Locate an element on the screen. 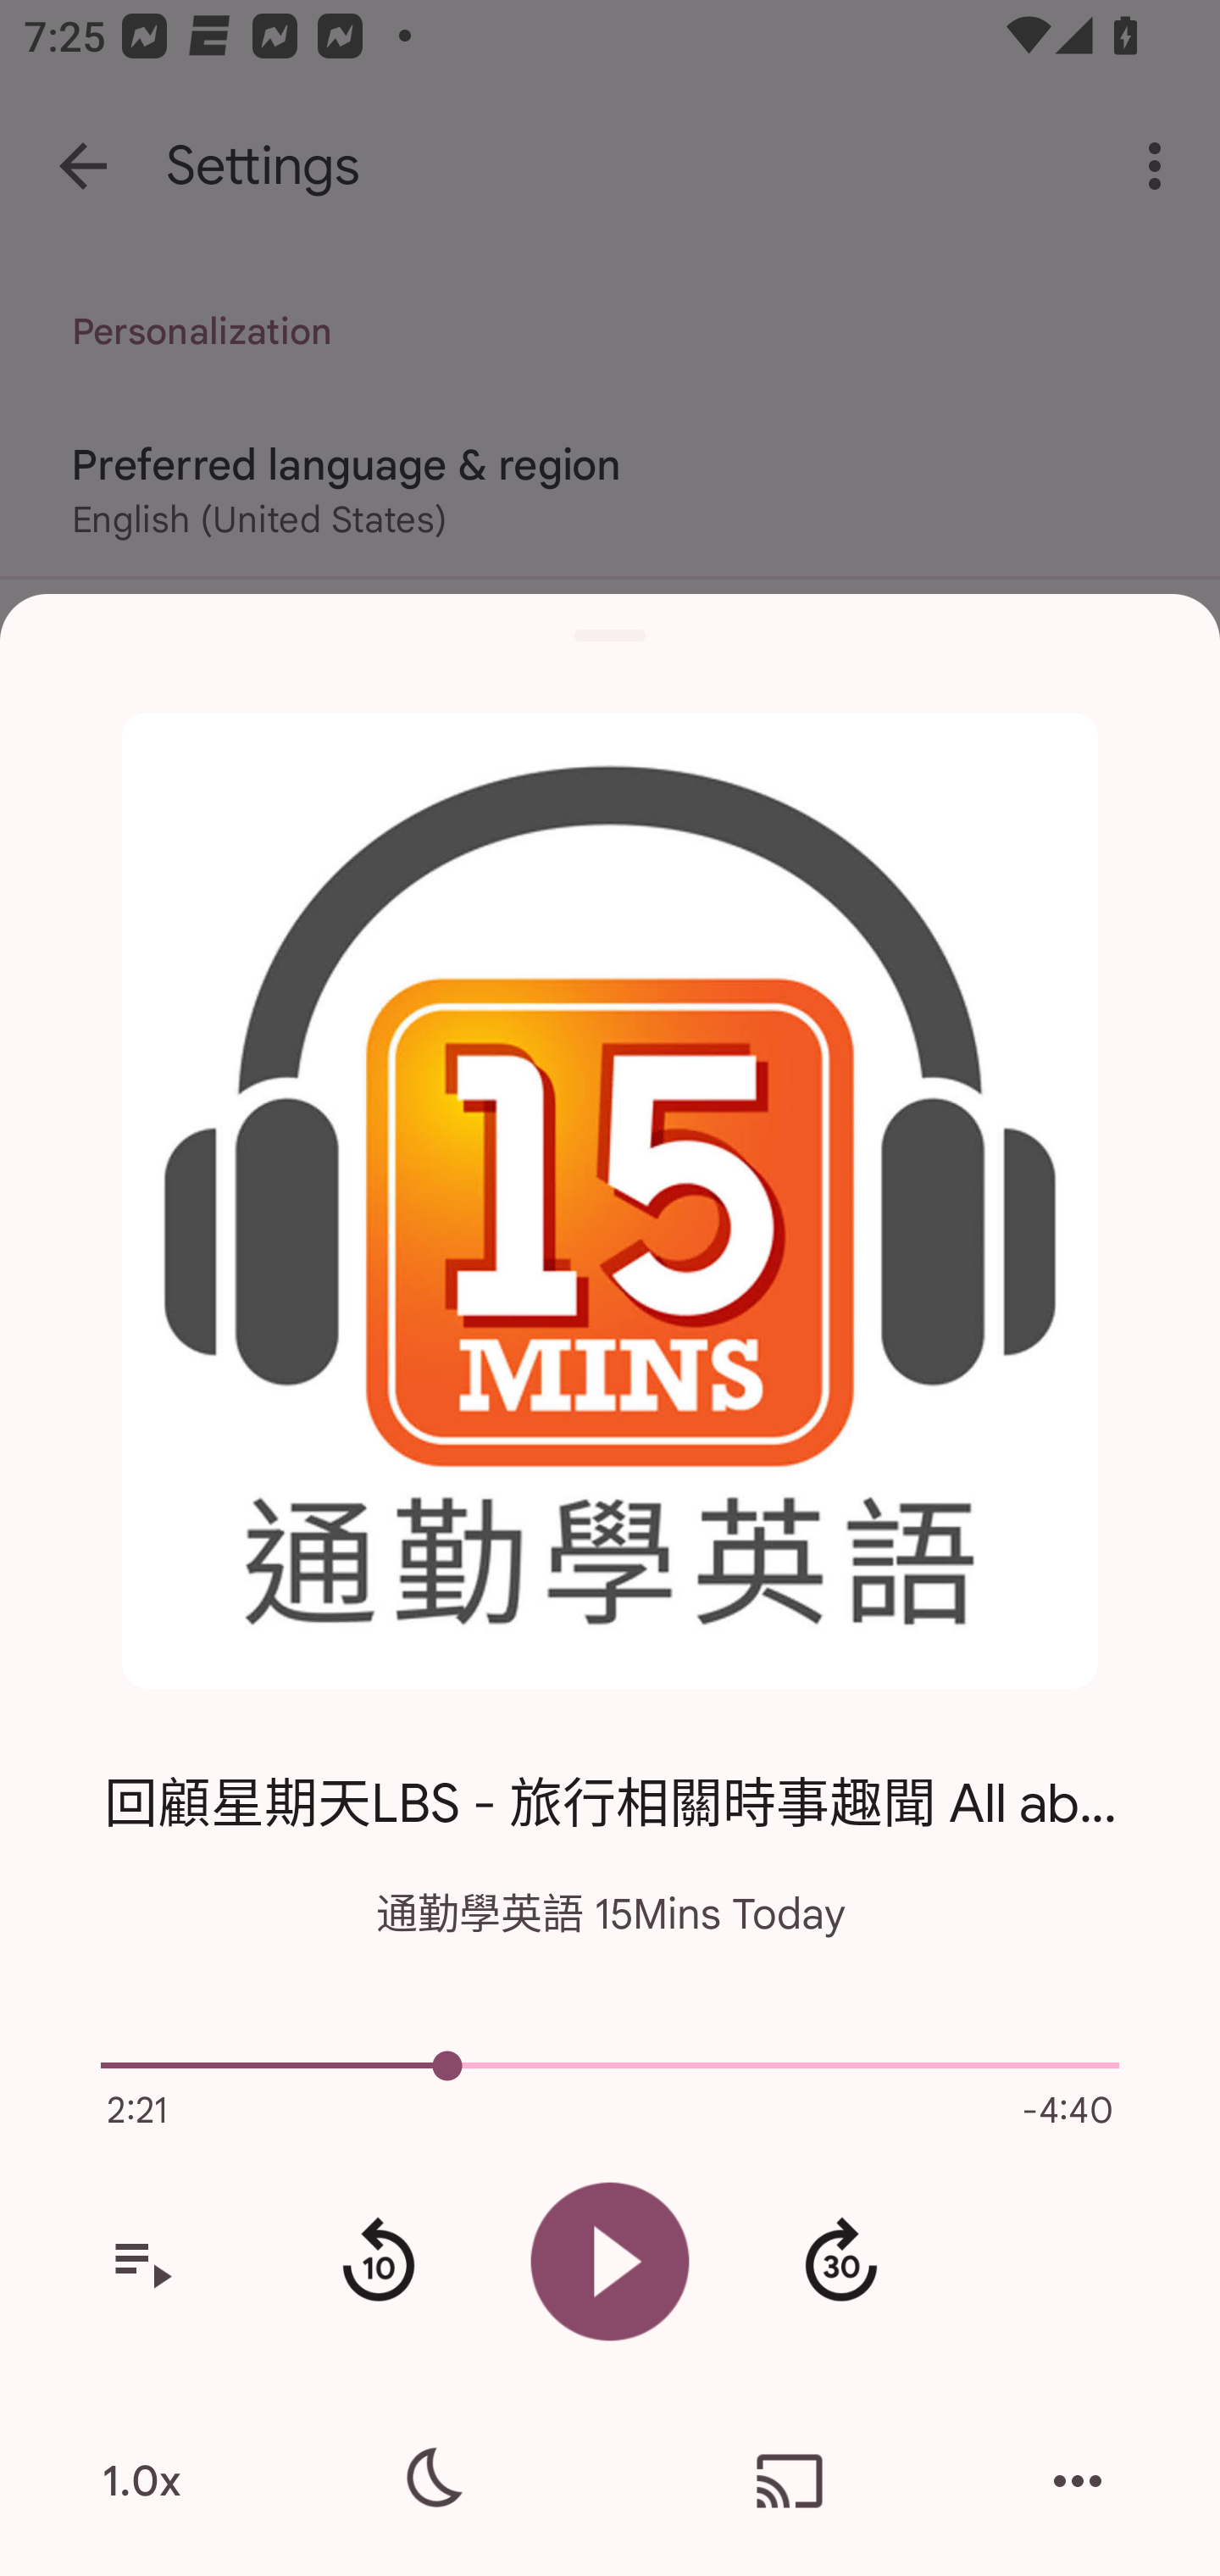  Sleep timer settings is located at coordinates (430, 2481).